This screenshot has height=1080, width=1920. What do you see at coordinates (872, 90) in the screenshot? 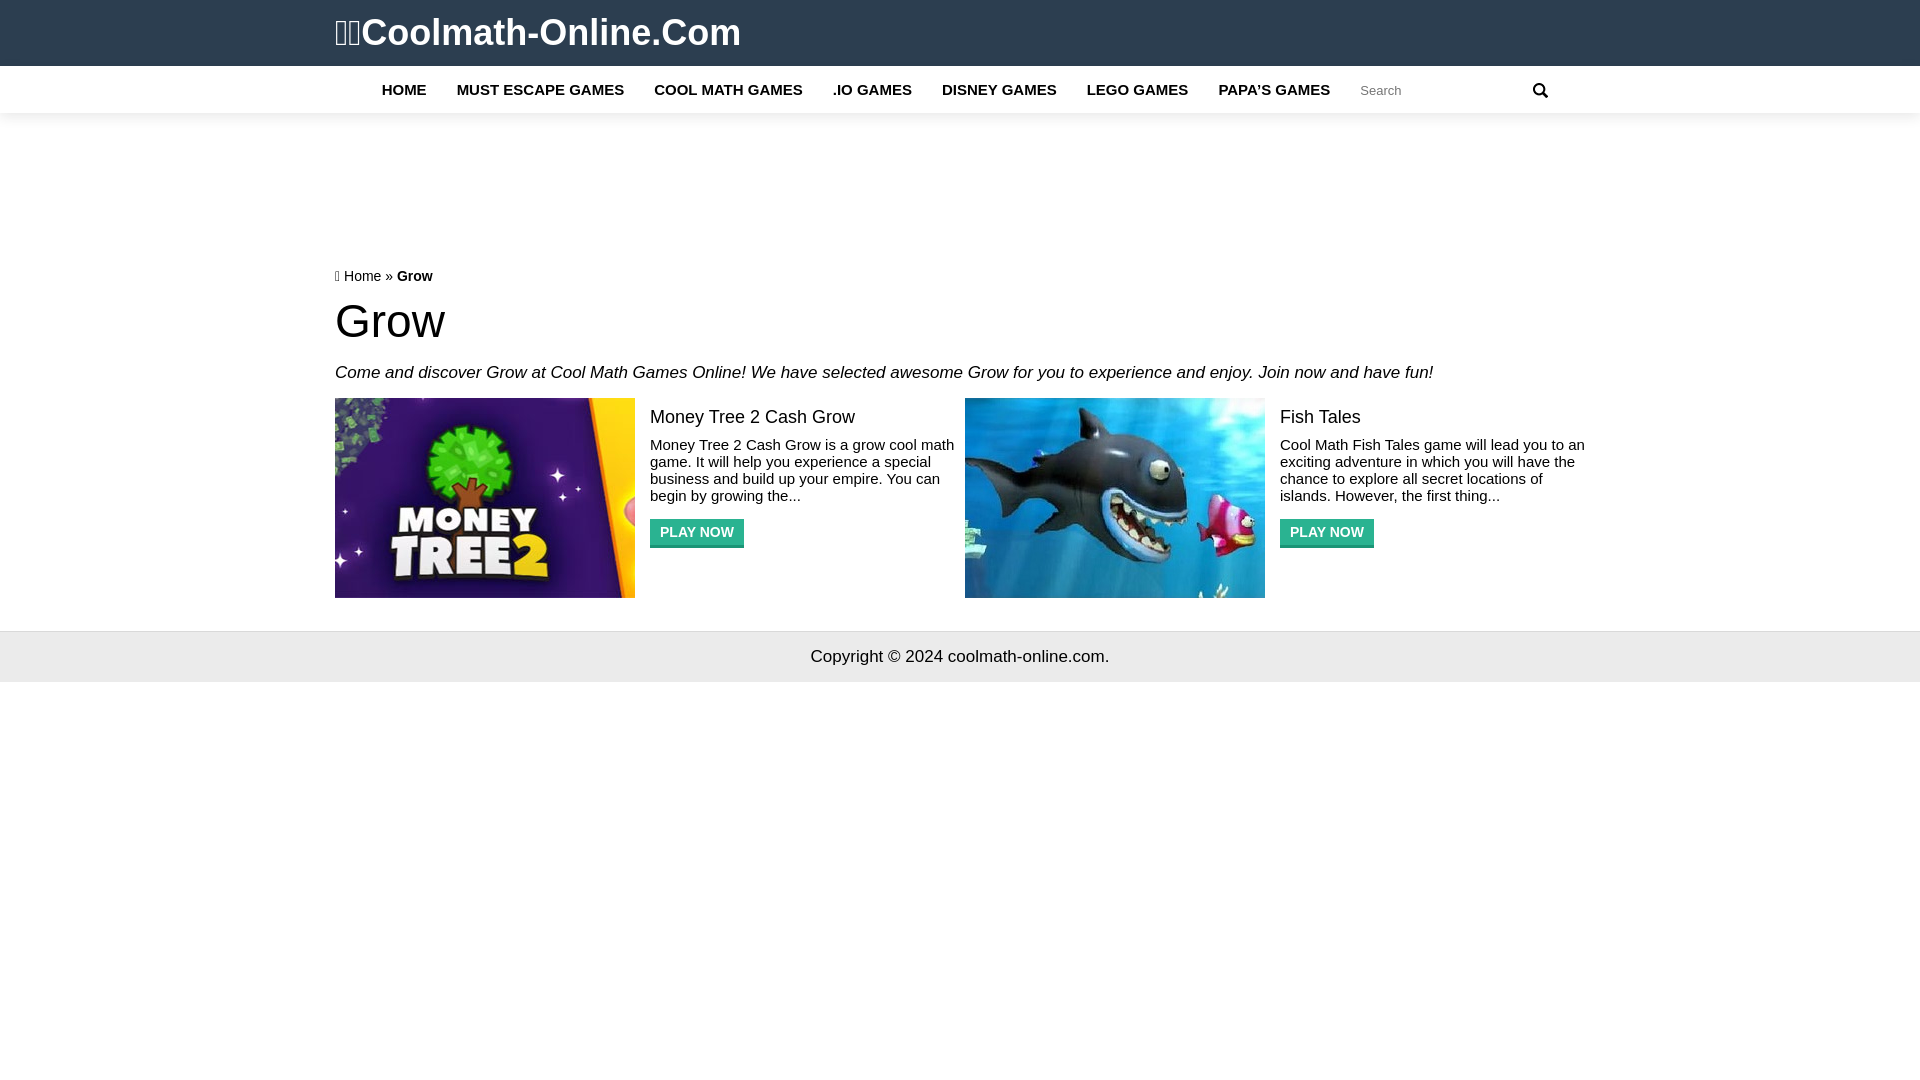
I see `.io Games` at bounding box center [872, 90].